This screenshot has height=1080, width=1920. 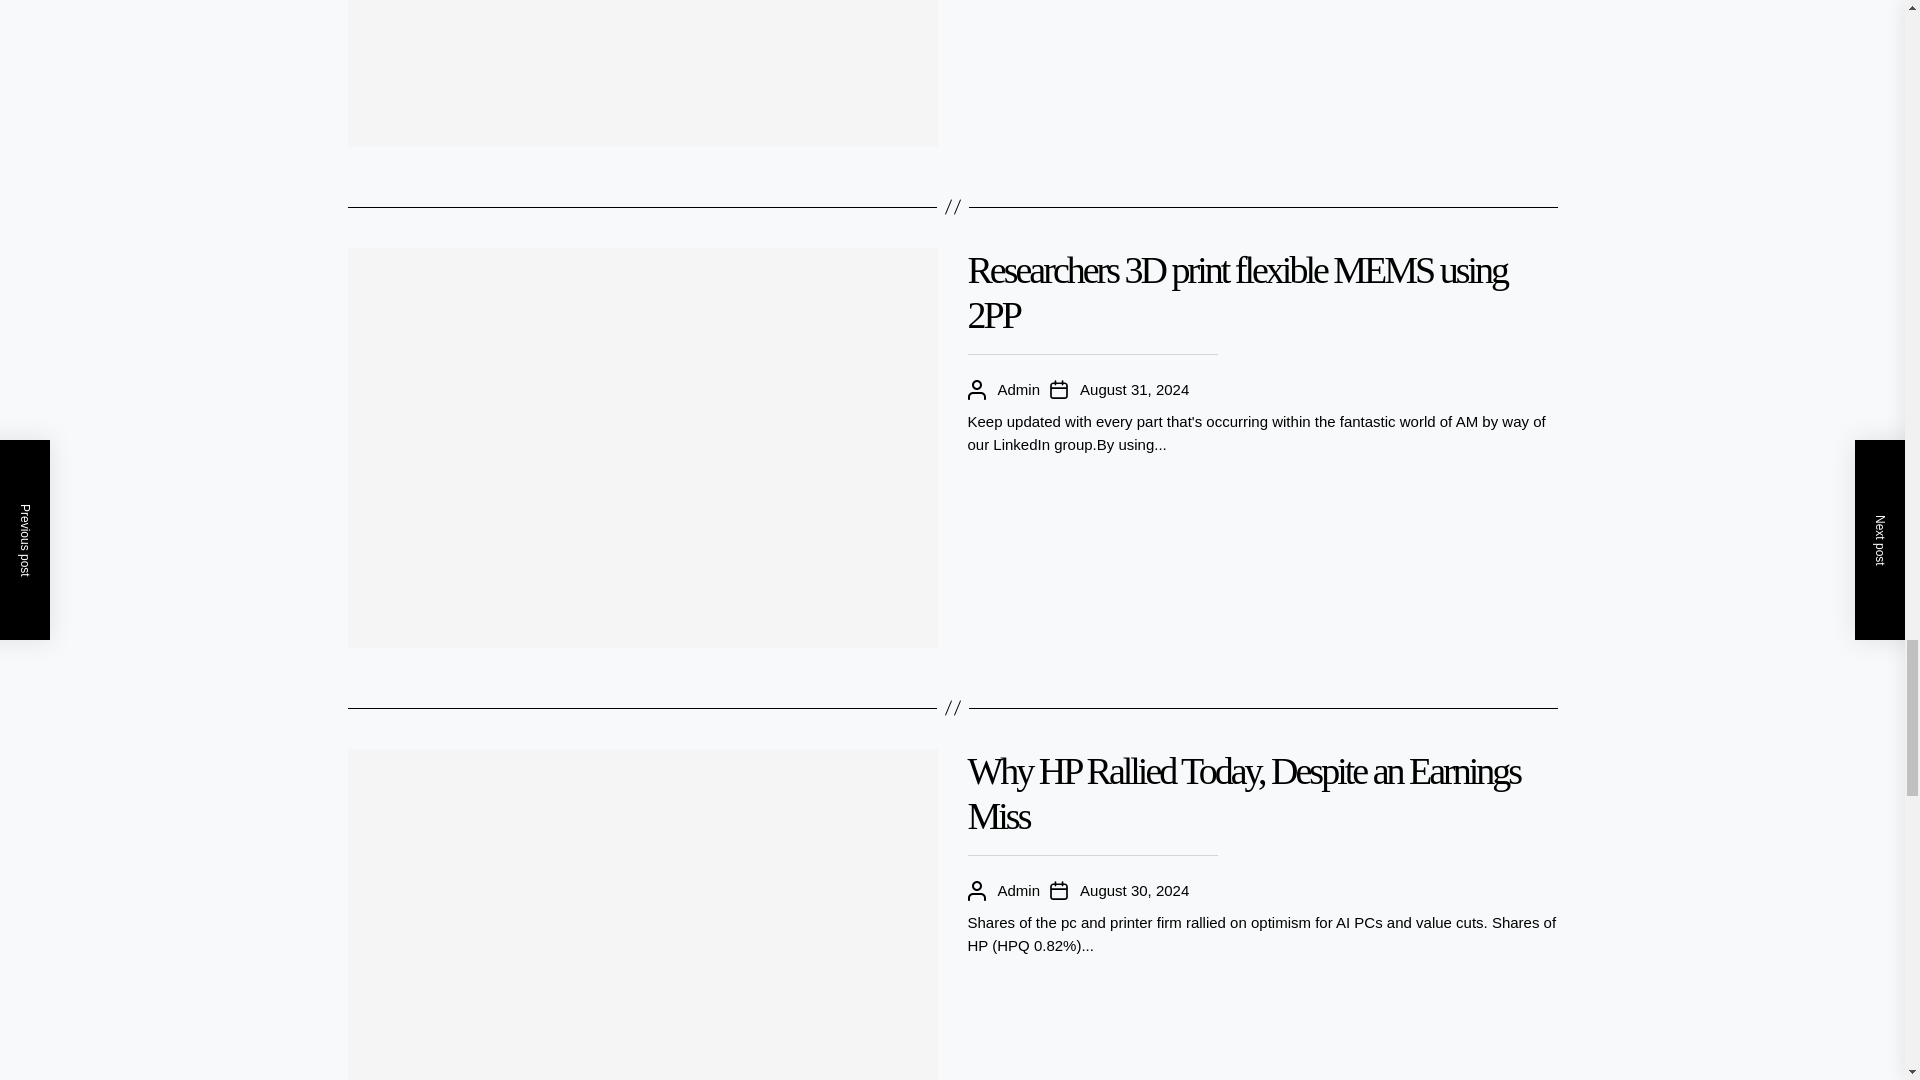 I want to click on Why HP Rallied Today, Despite an Earnings Miss, so click(x=1244, y=794).